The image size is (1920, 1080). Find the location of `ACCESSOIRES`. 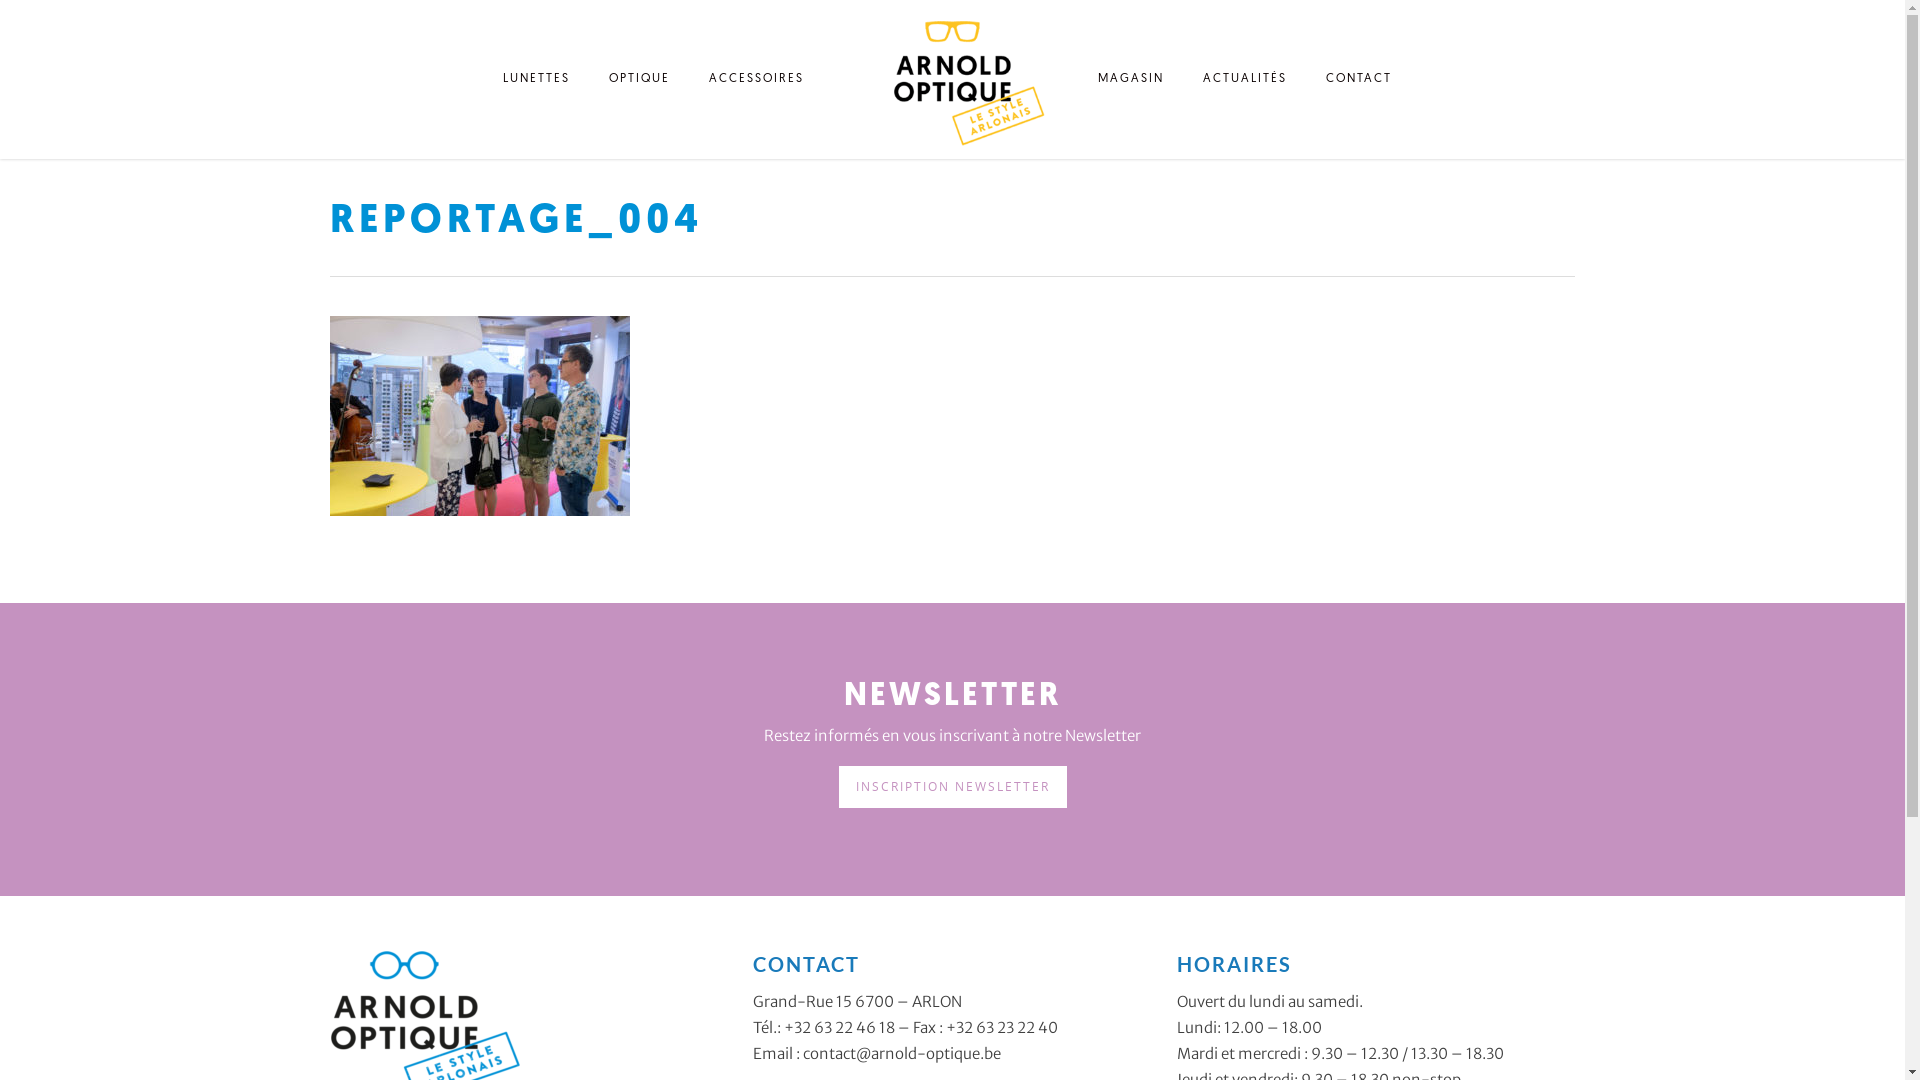

ACCESSOIRES is located at coordinates (756, 84).